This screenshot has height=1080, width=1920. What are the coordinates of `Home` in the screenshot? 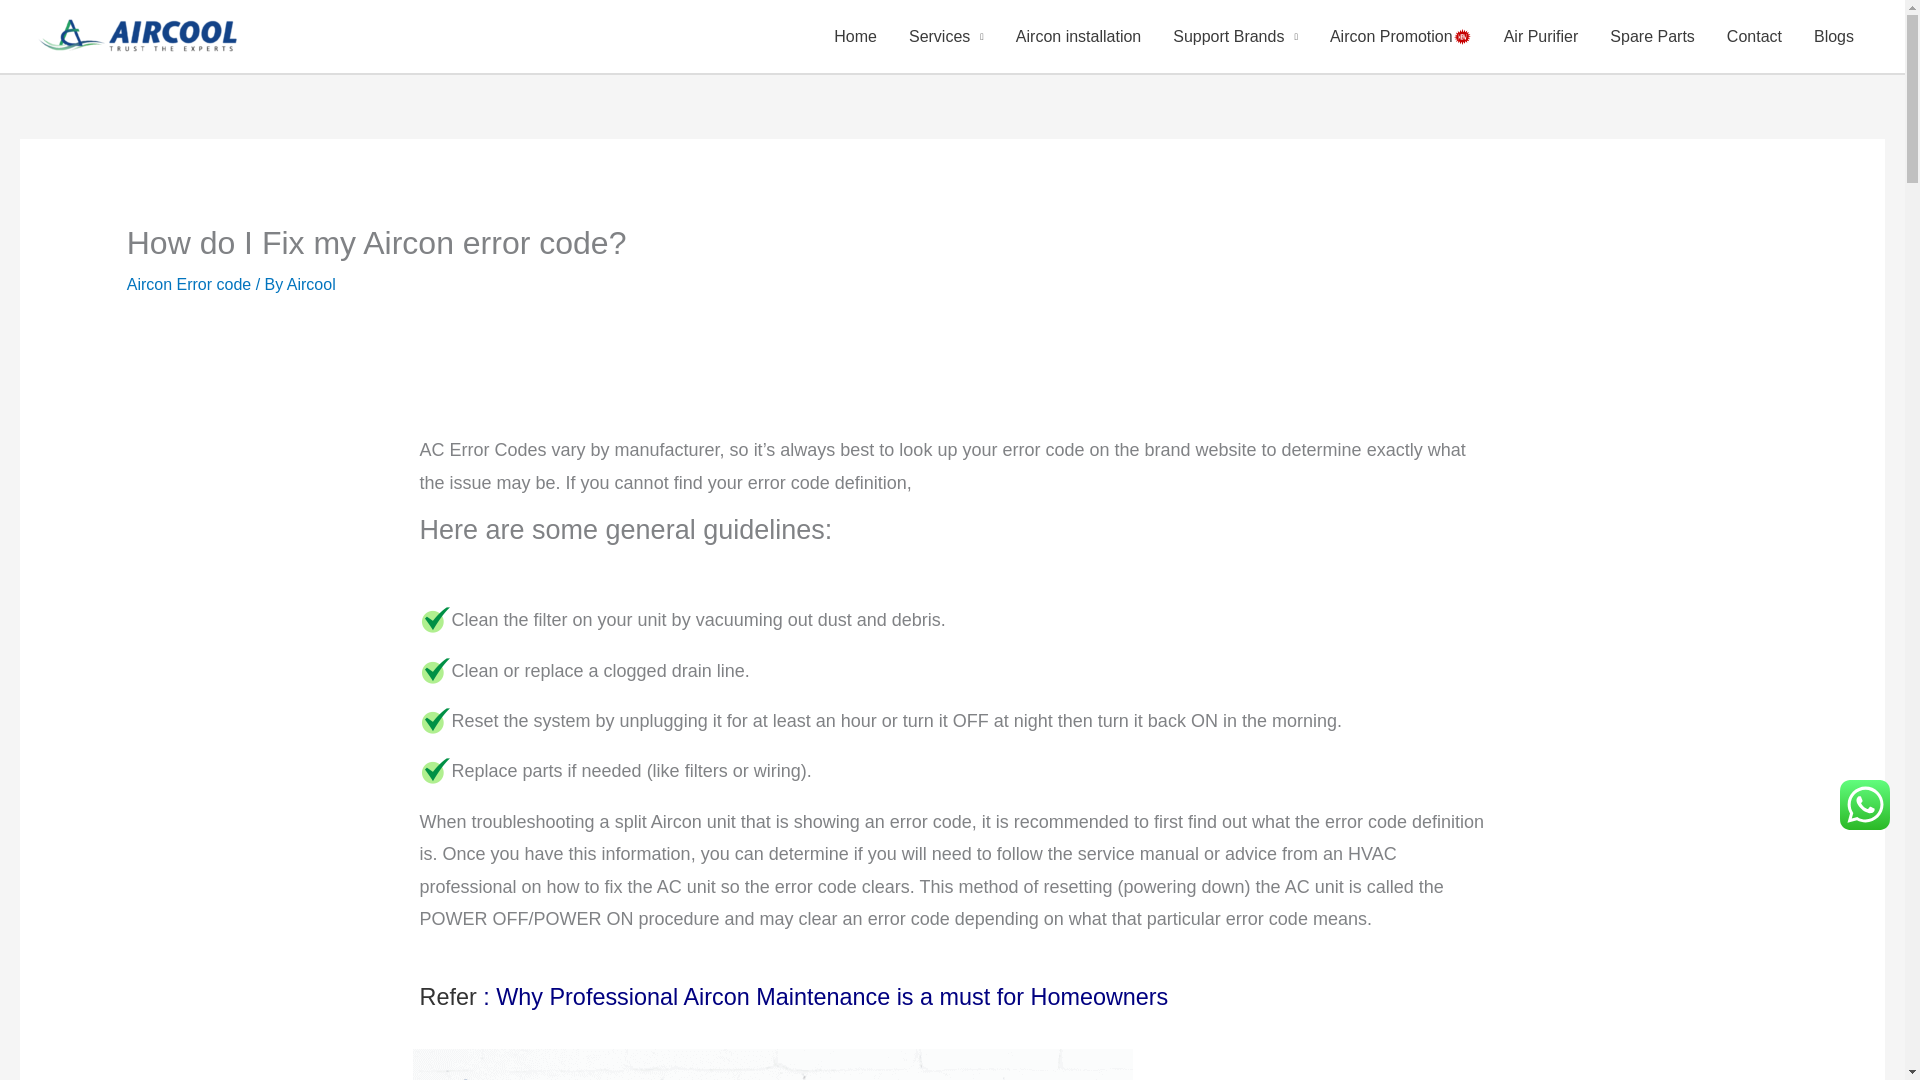 It's located at (854, 36).